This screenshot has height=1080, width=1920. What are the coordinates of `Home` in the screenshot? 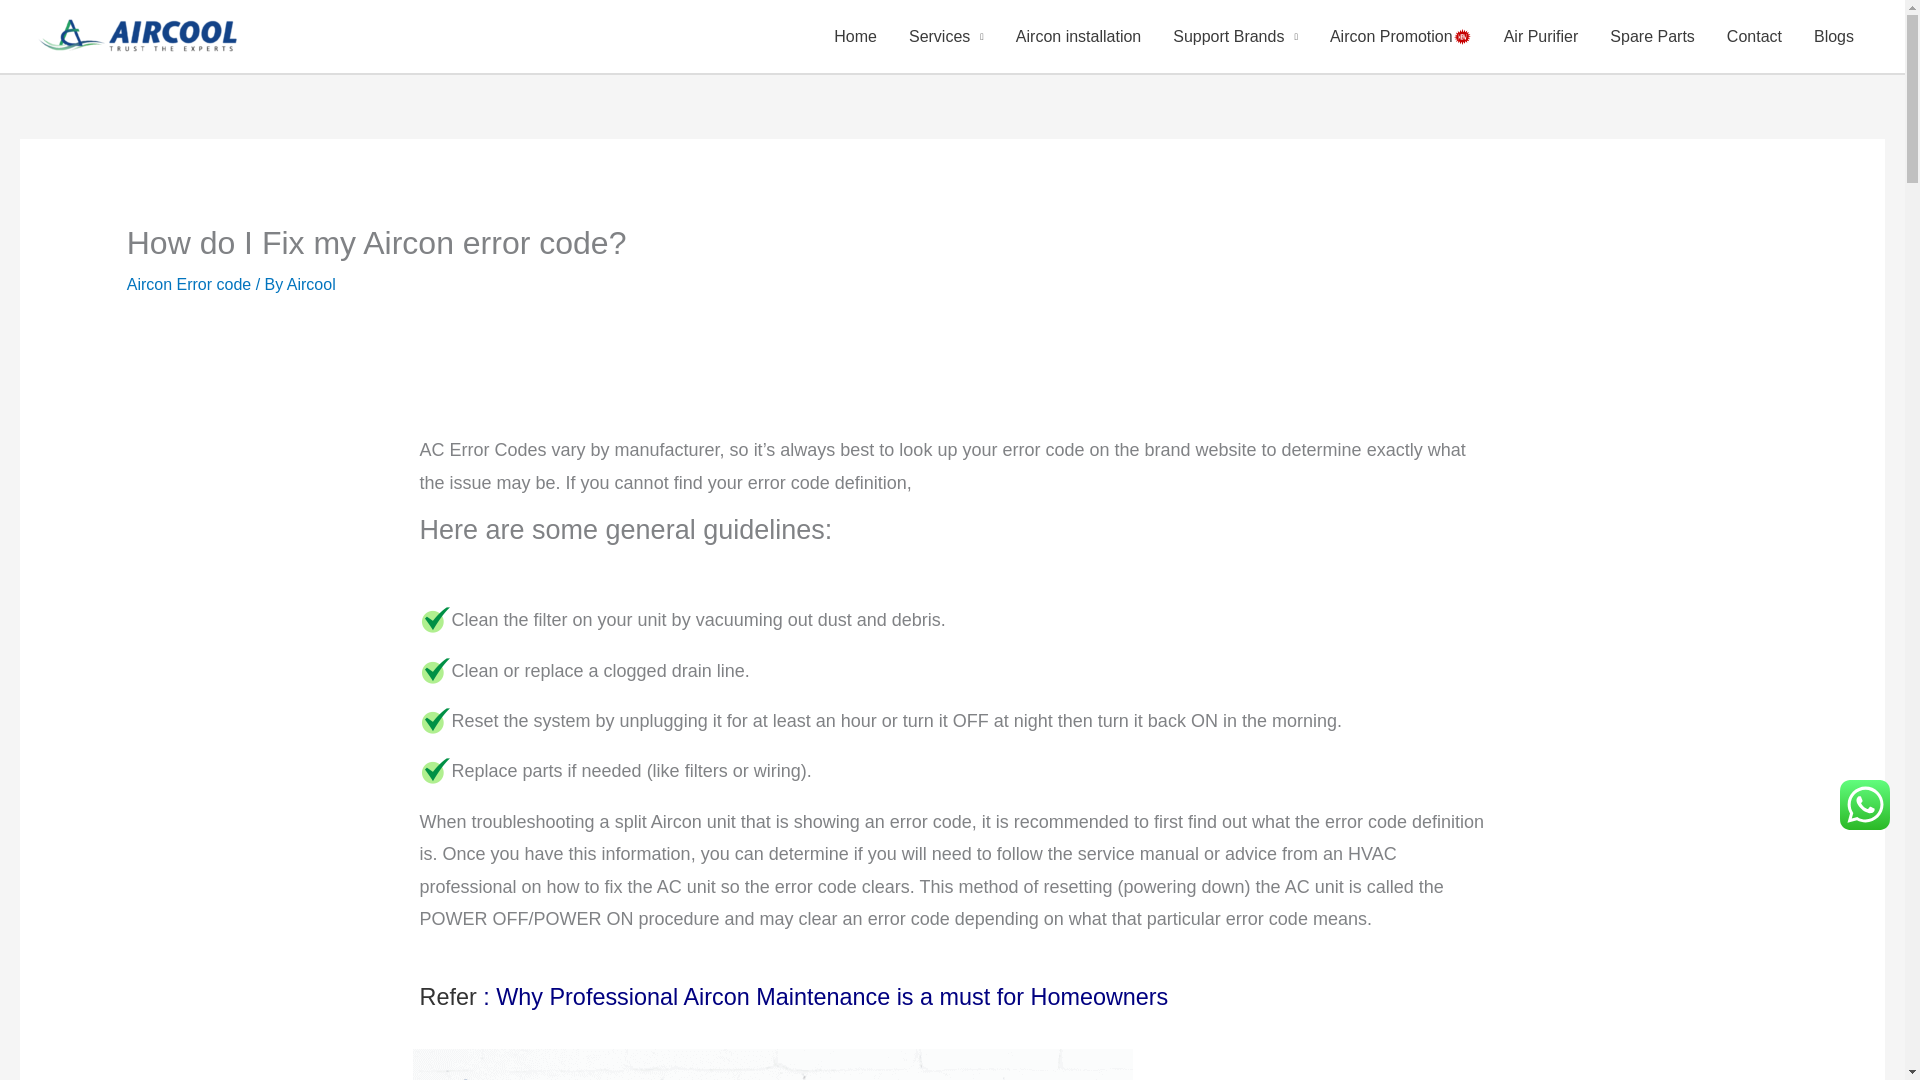 It's located at (854, 36).